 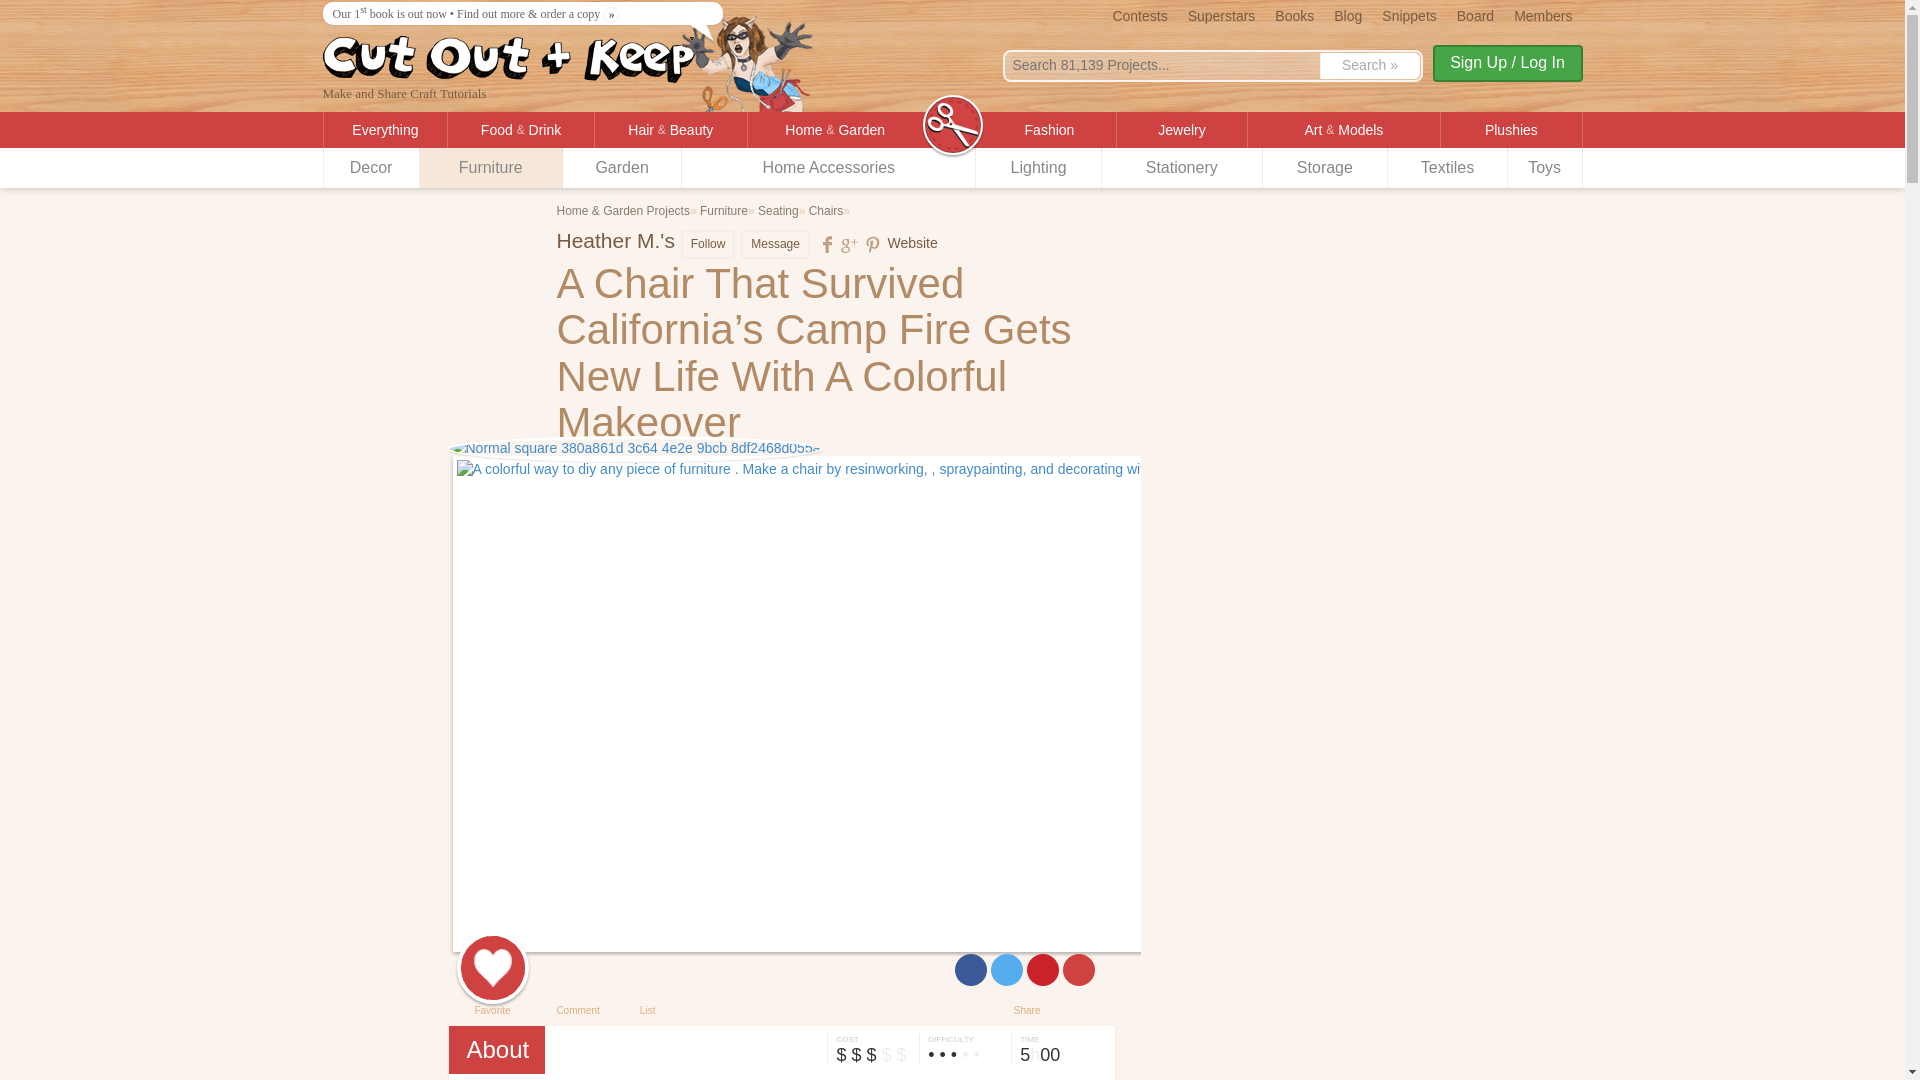 I want to click on Lighting, so click(x=1038, y=167).